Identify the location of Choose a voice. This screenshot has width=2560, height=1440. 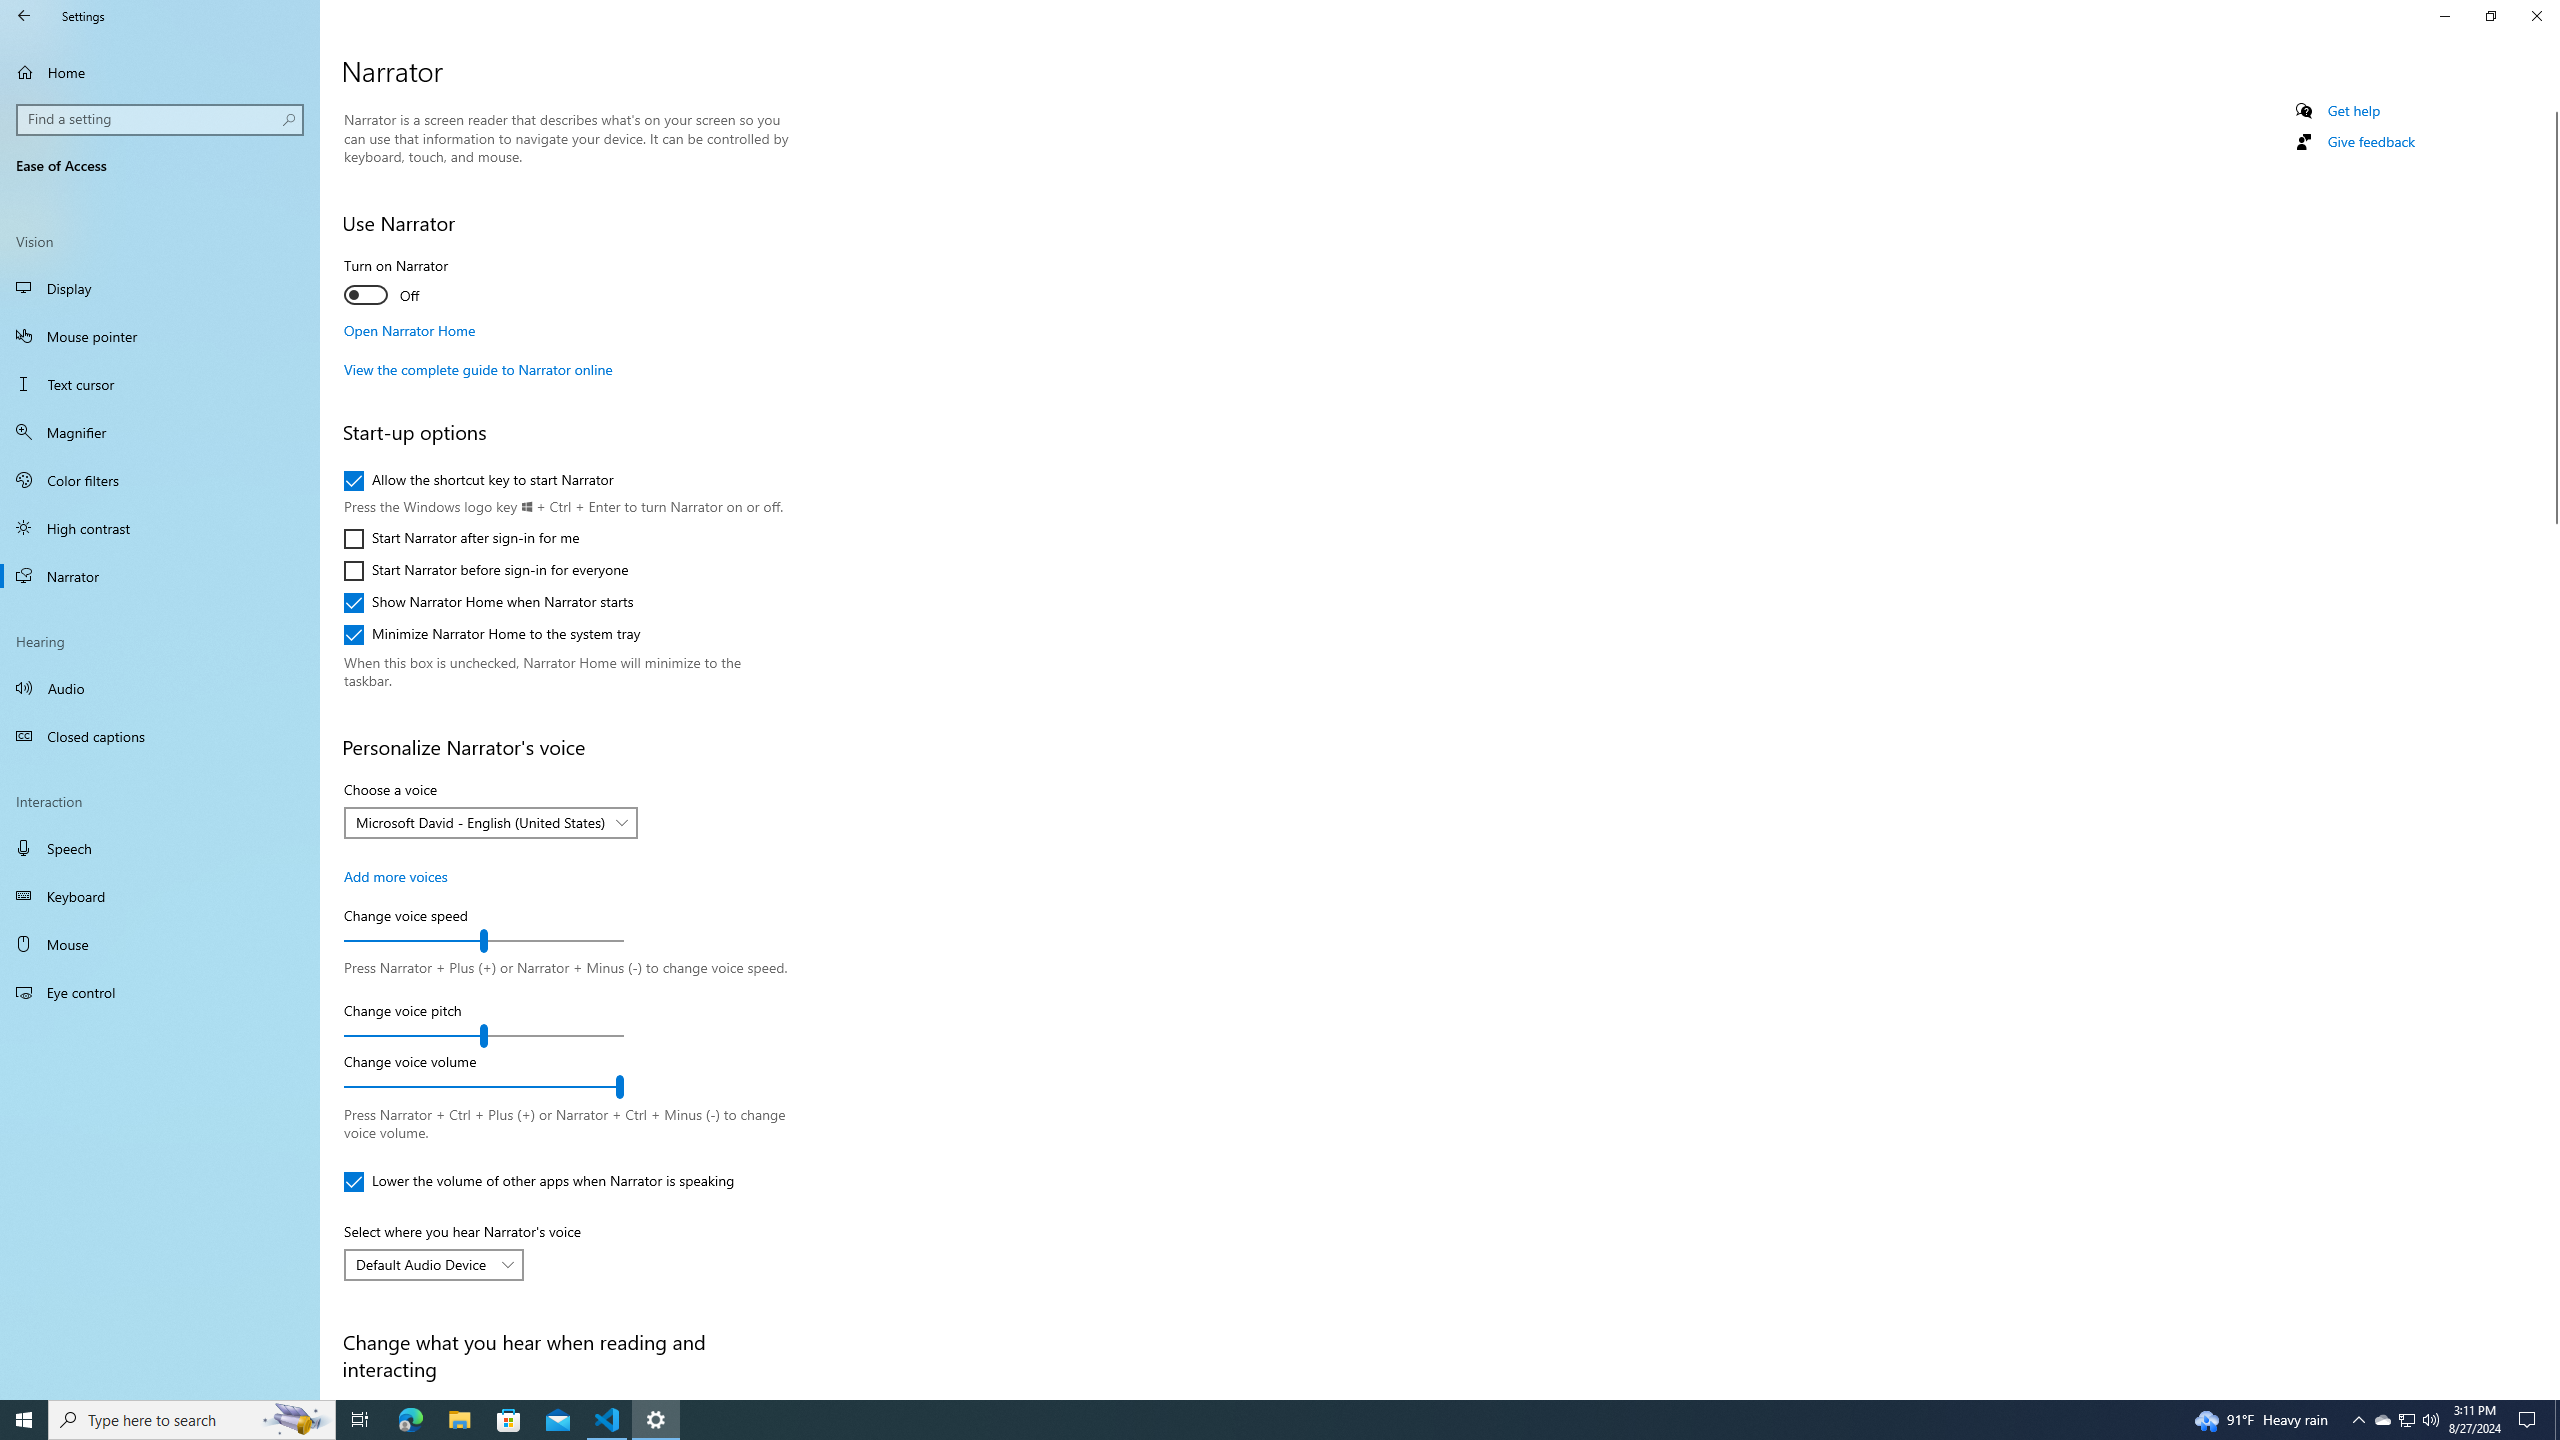
(490, 822).